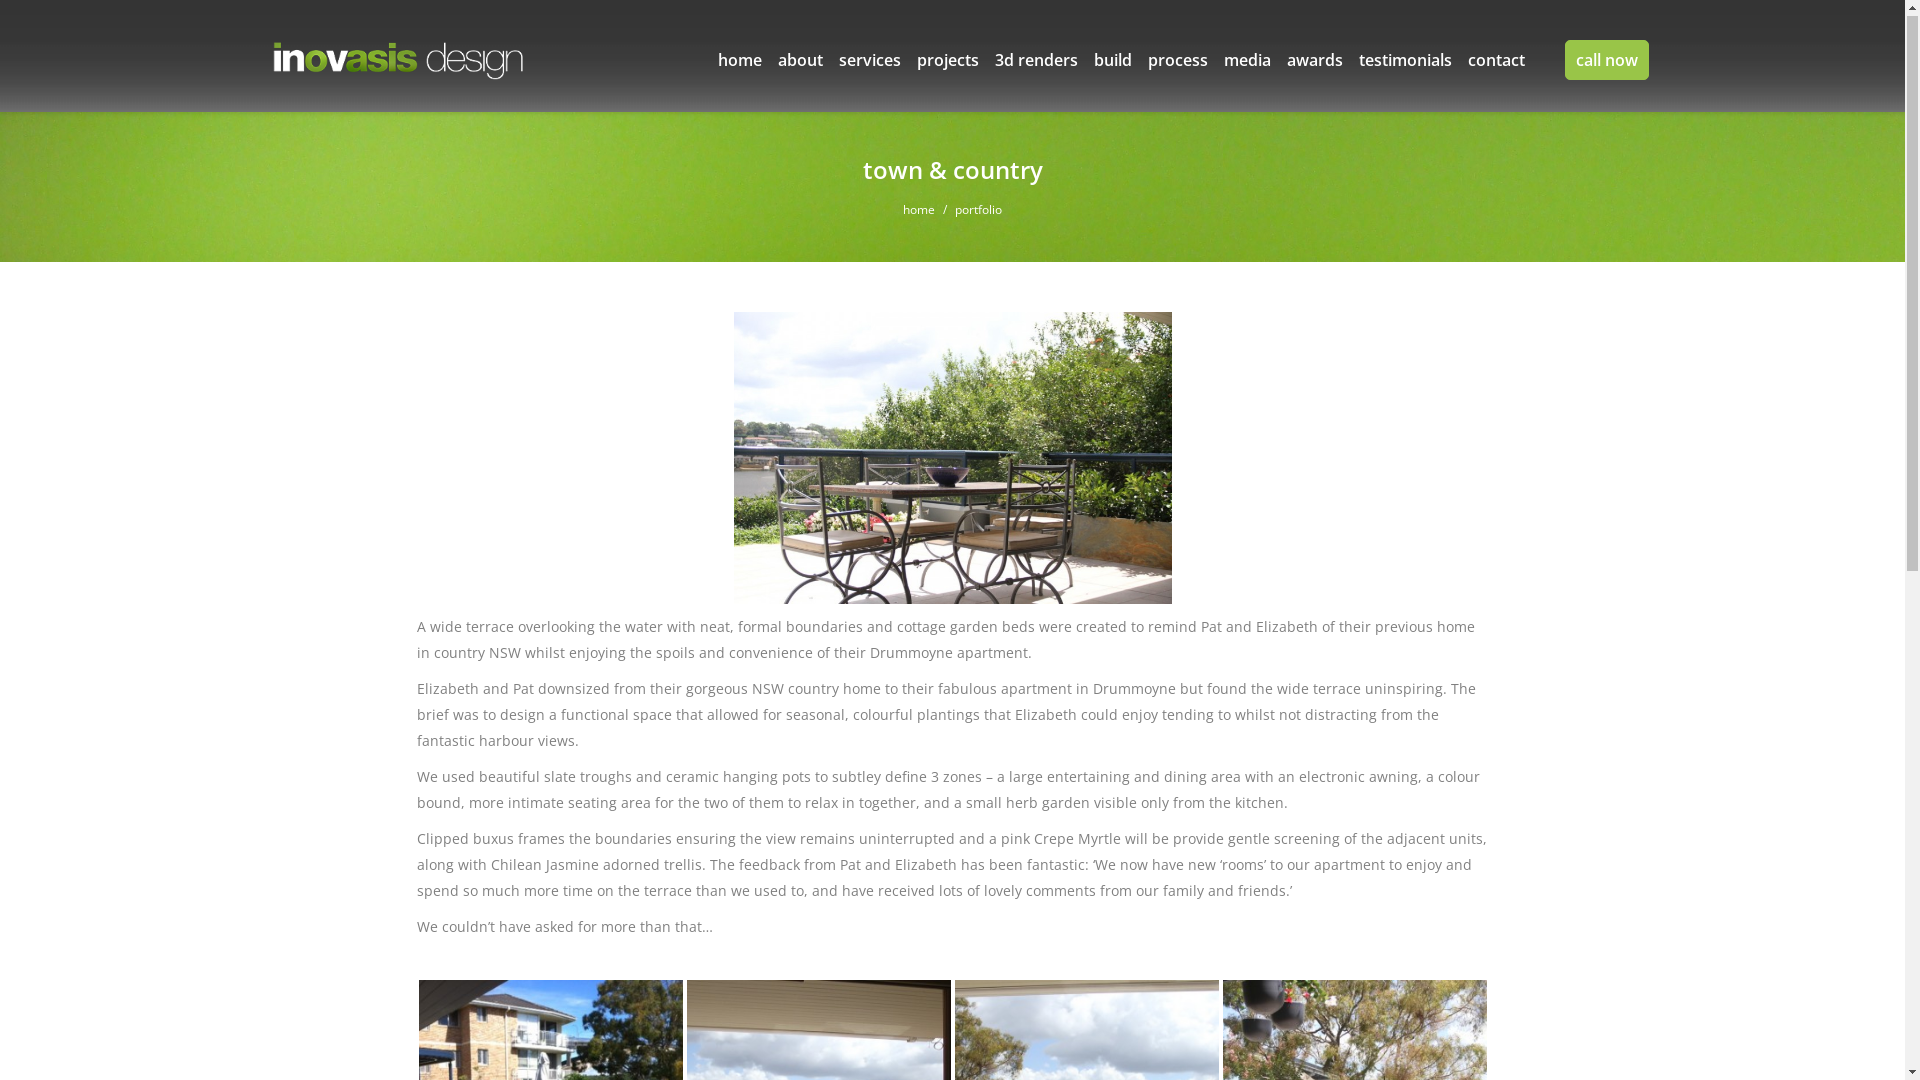 The width and height of the screenshot is (1920, 1080). What do you see at coordinates (947, 62) in the screenshot?
I see `projects` at bounding box center [947, 62].